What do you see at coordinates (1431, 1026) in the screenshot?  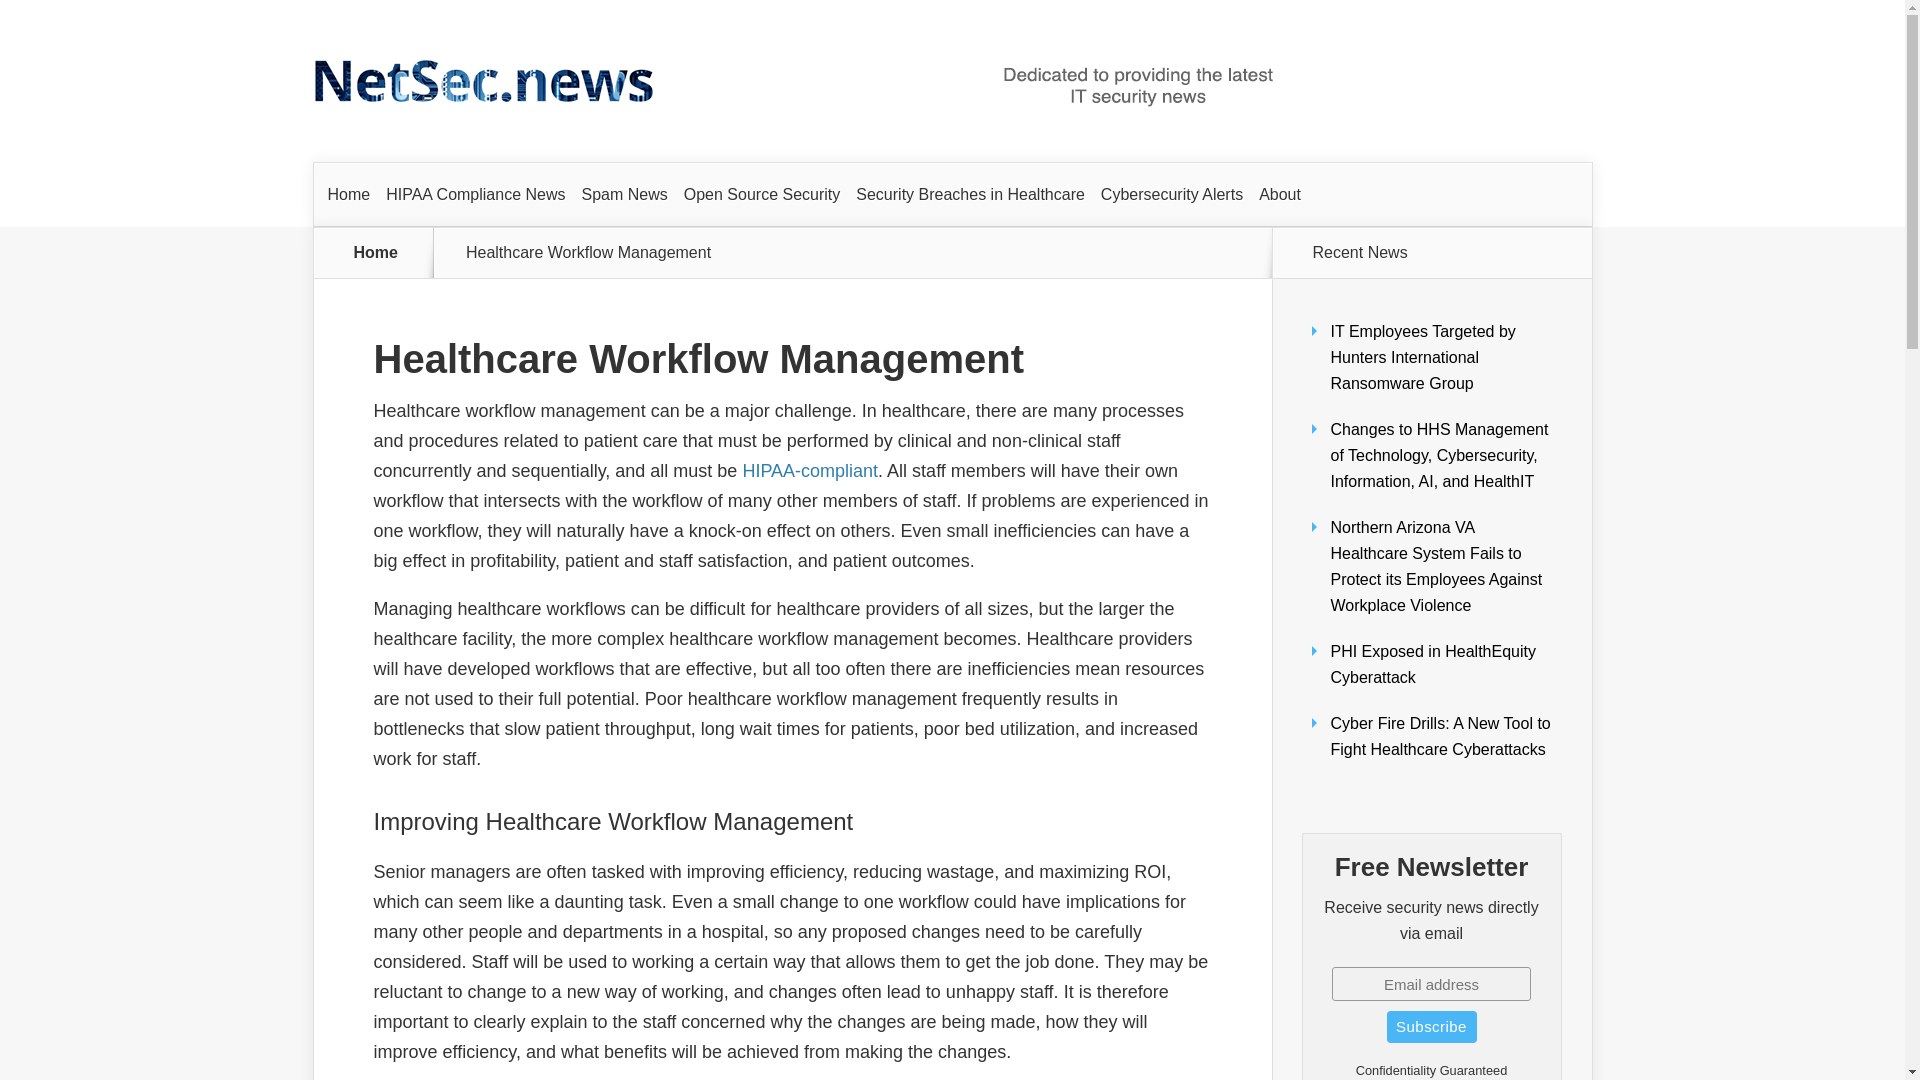 I see `Subscribe` at bounding box center [1431, 1026].